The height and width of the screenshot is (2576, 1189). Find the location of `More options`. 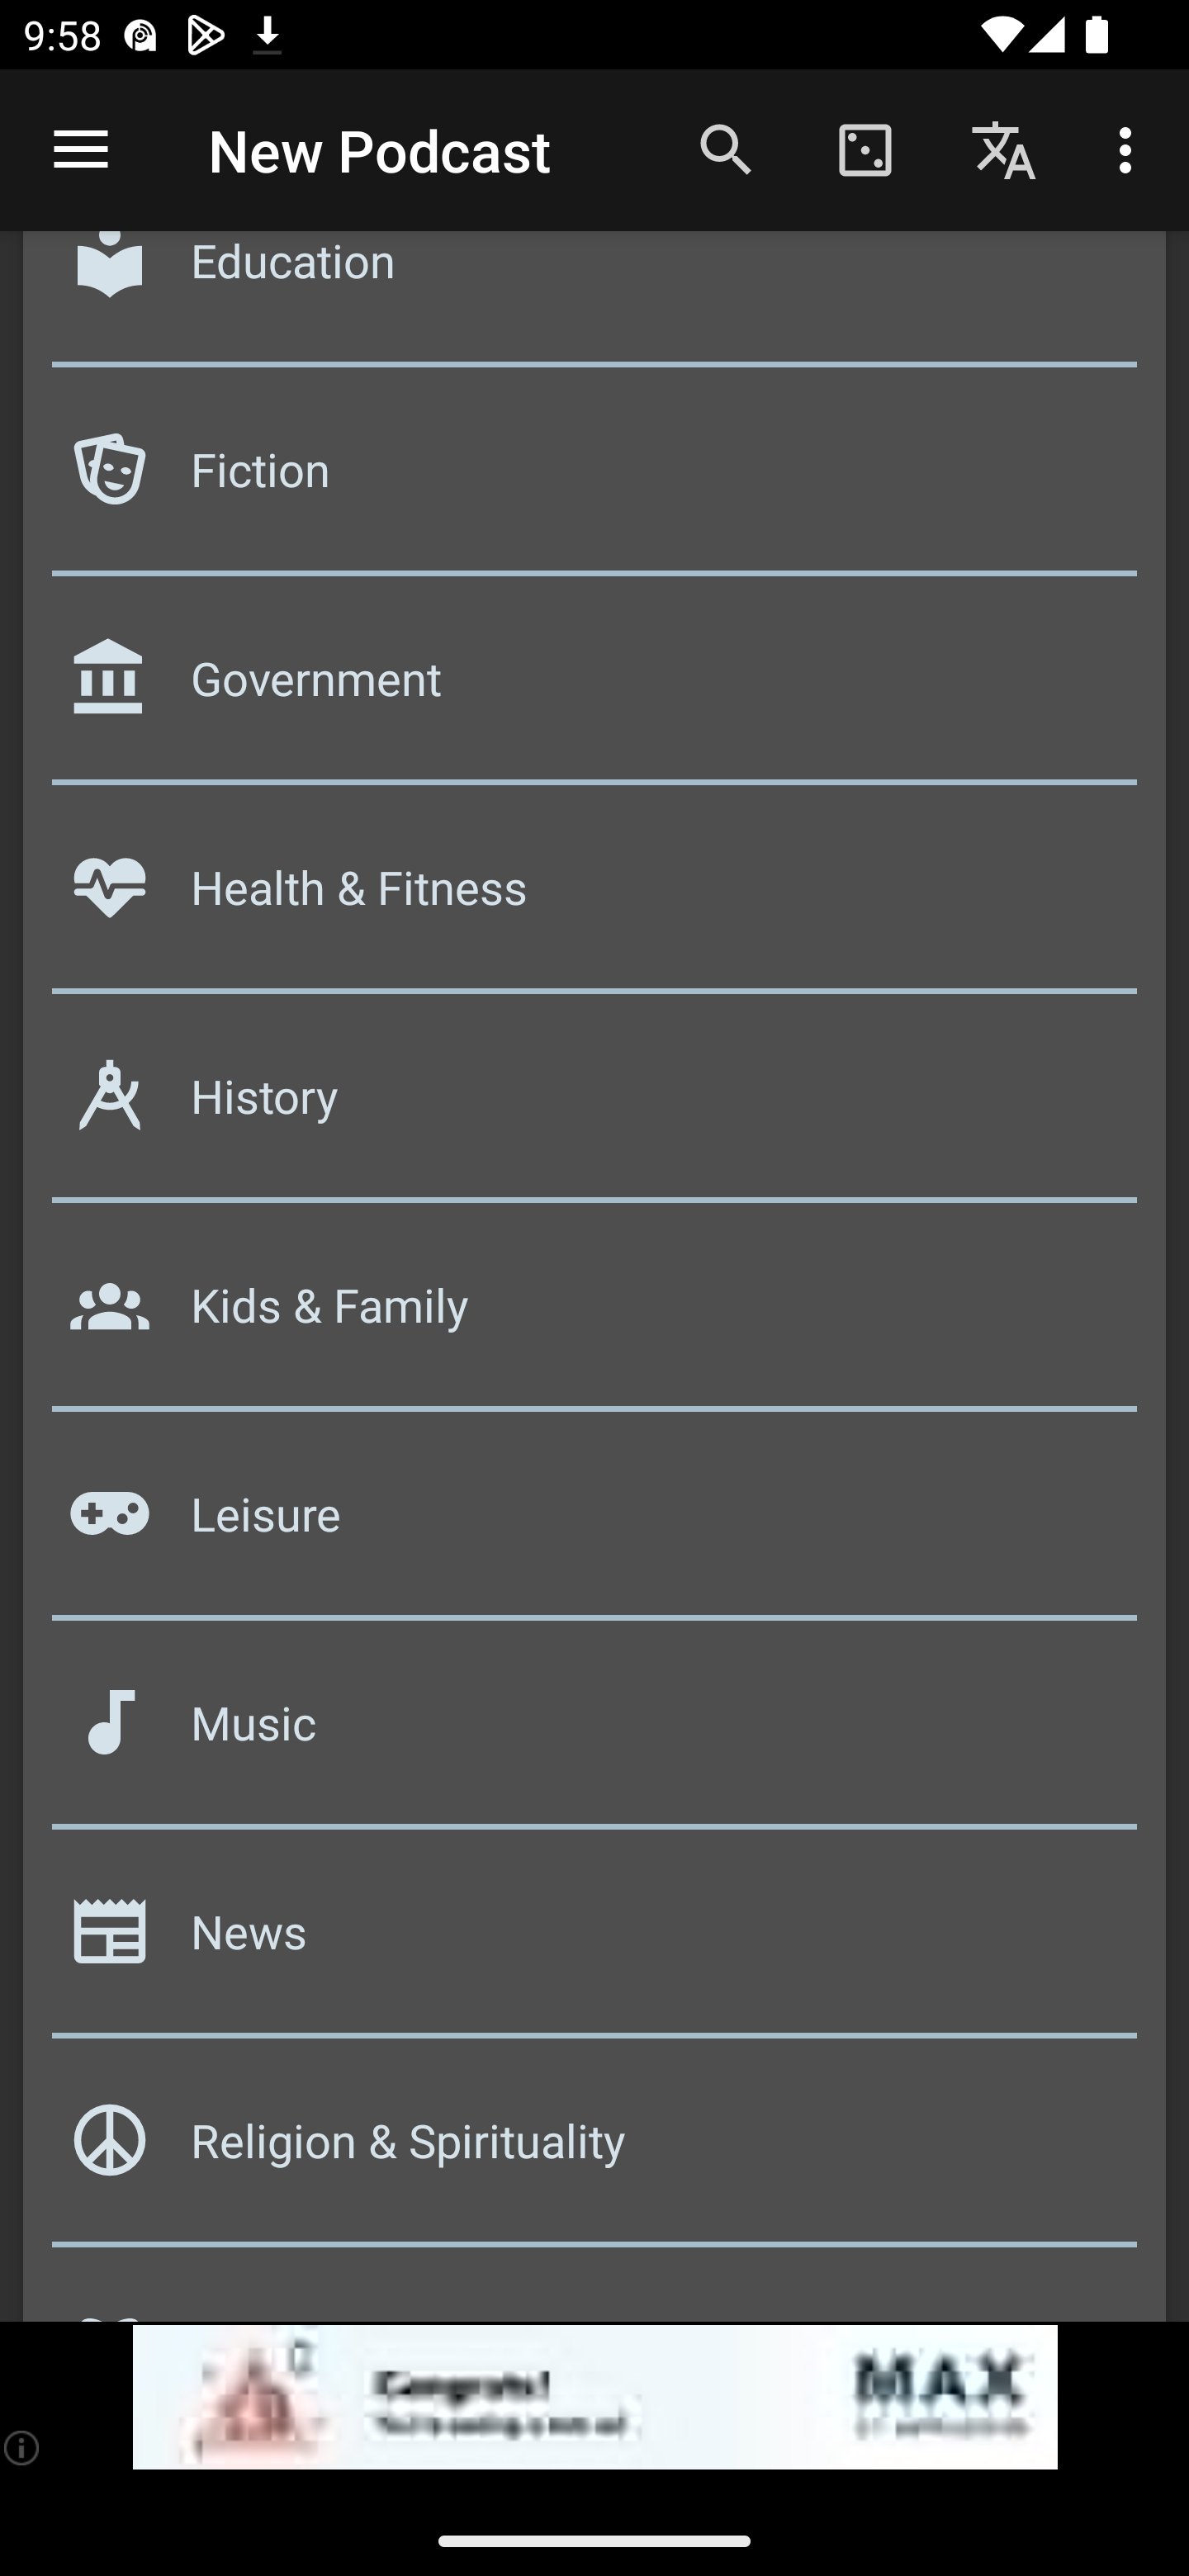

More options is located at coordinates (1131, 149).